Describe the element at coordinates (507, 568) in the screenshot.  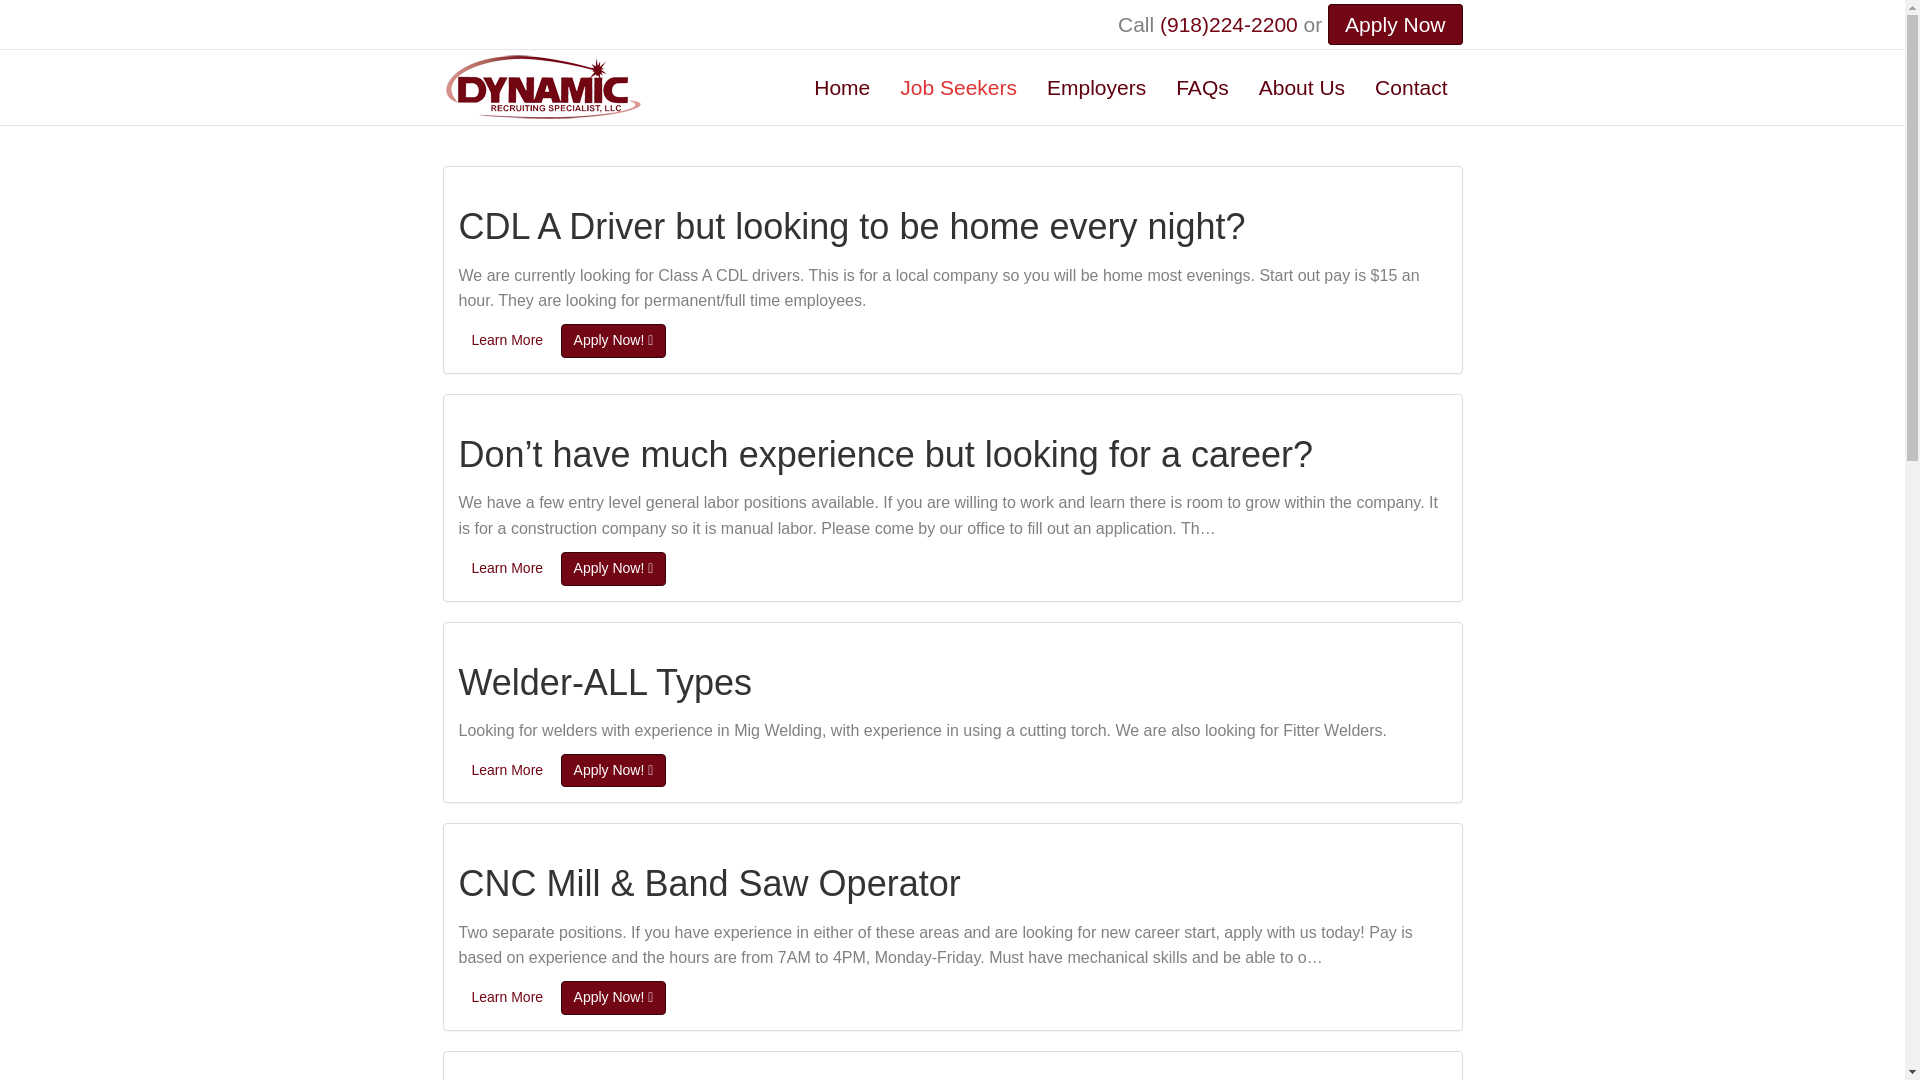
I see `Learn More` at that location.